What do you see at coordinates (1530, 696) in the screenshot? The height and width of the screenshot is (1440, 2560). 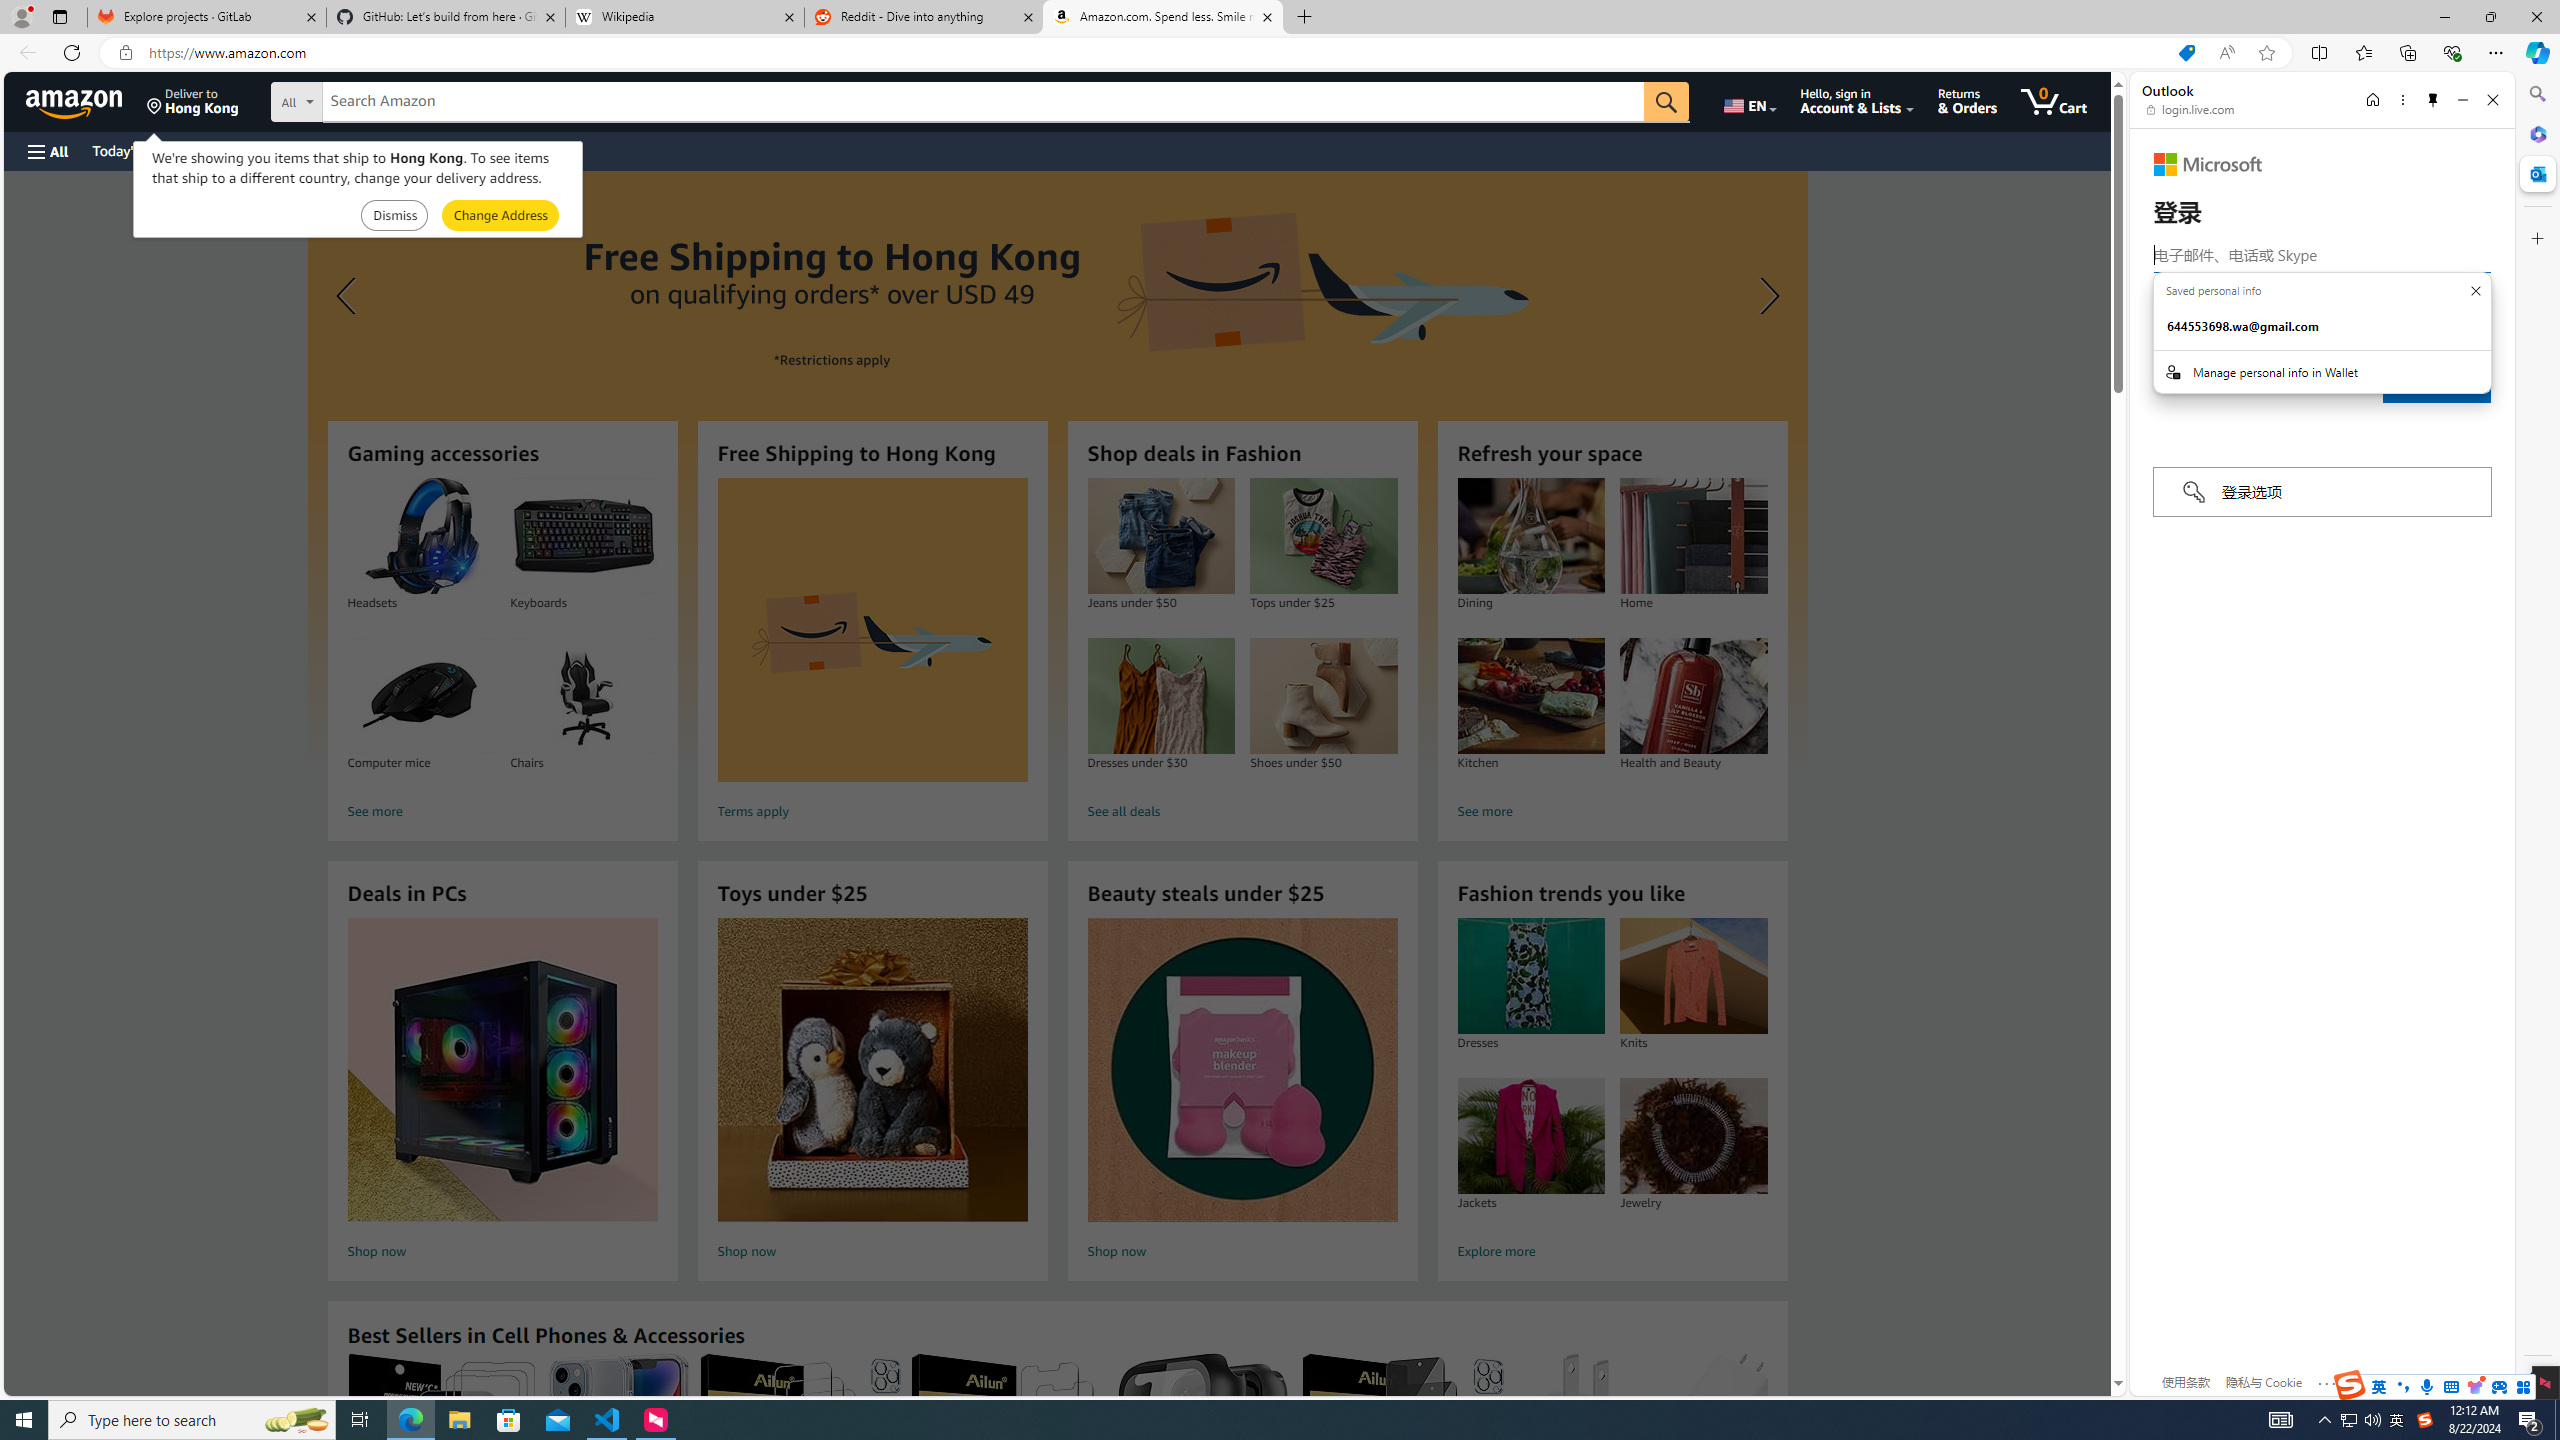 I see `Kitchen` at bounding box center [1530, 696].